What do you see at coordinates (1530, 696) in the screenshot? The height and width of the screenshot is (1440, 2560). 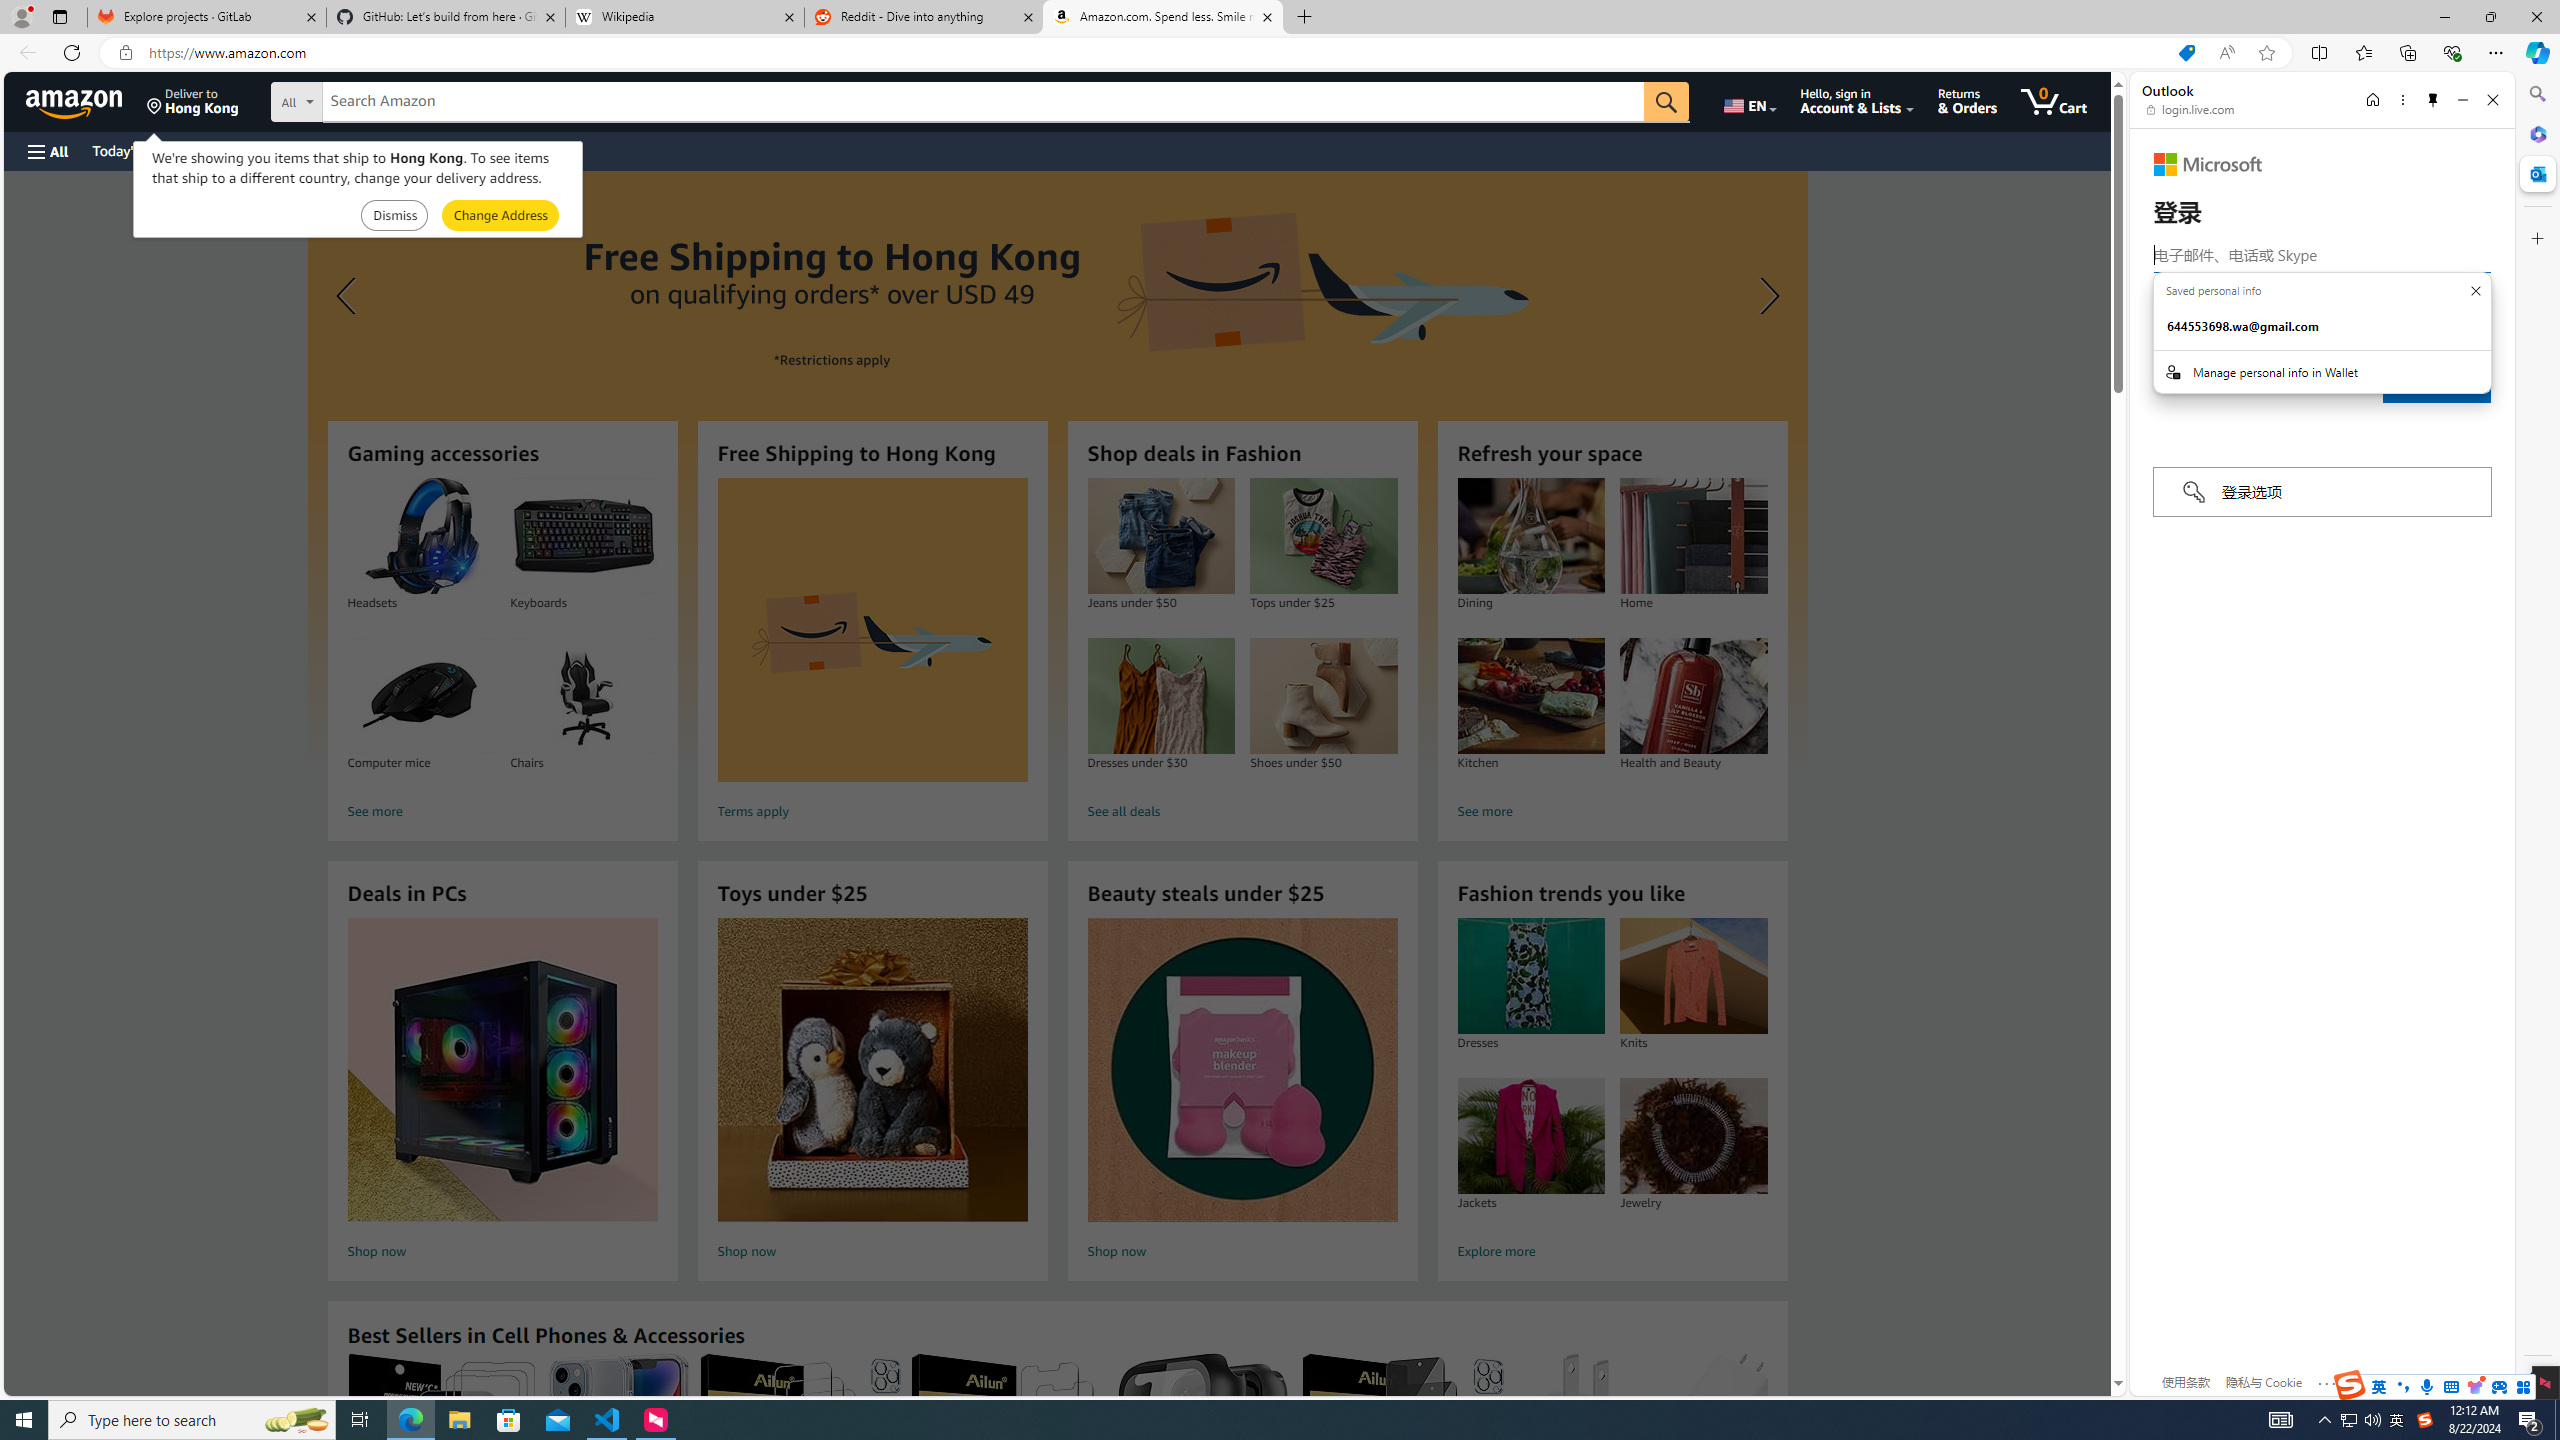 I see `Kitchen` at bounding box center [1530, 696].